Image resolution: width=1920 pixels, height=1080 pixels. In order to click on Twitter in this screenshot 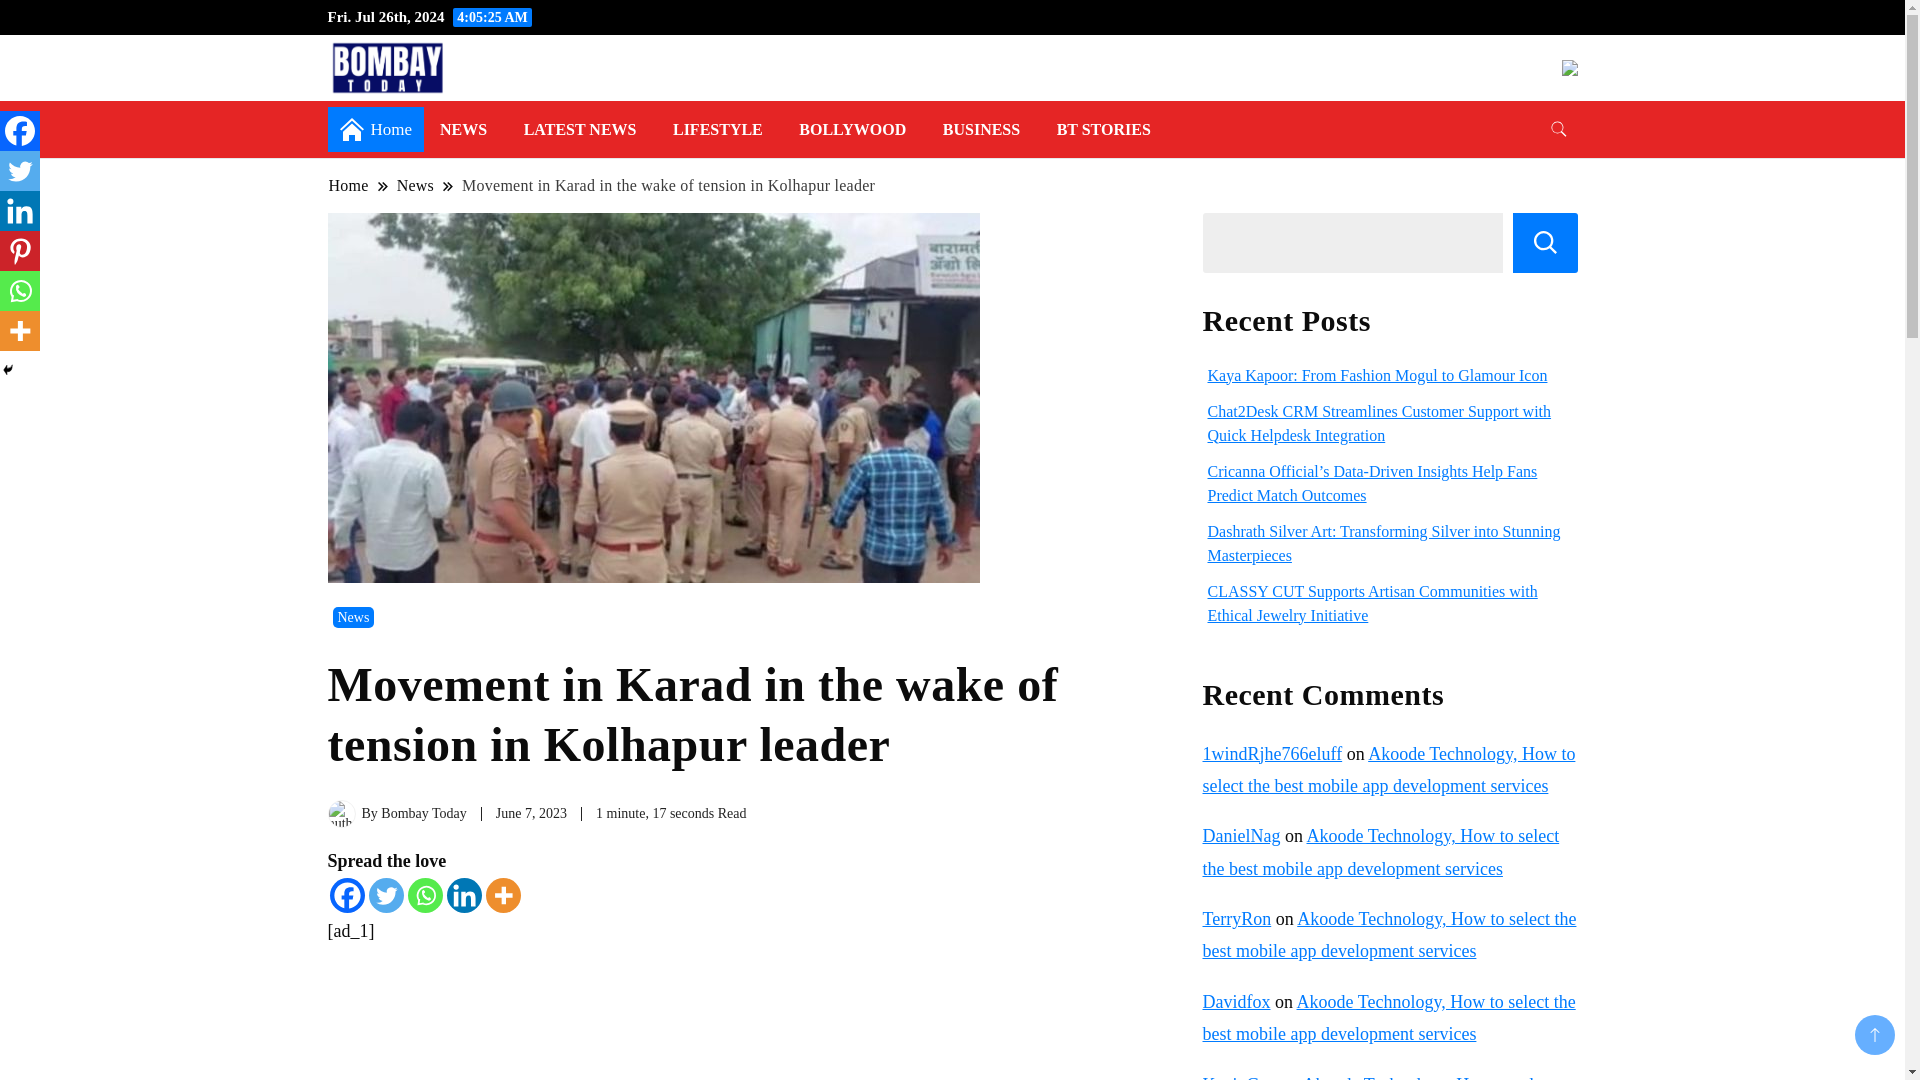, I will do `click(386, 895)`.